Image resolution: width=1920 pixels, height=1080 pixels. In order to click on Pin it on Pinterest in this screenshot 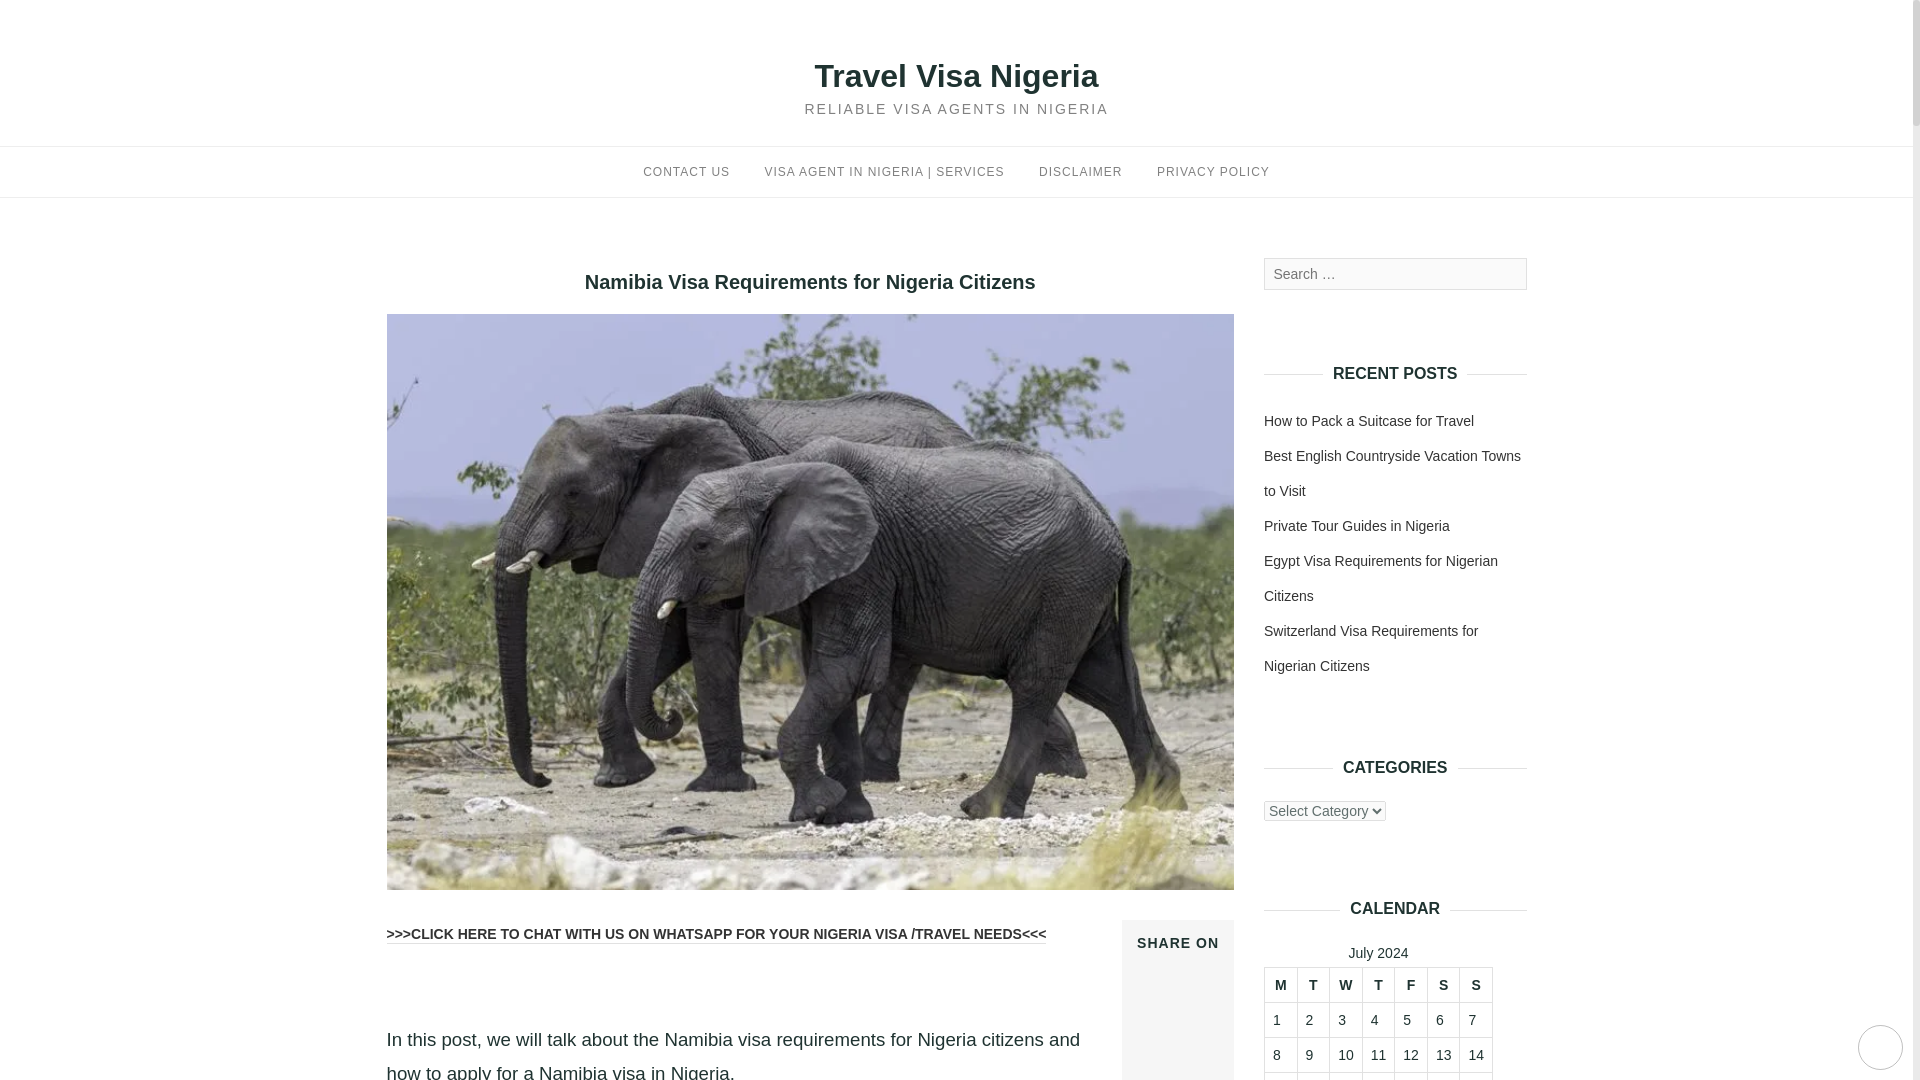, I will do `click(1168, 1035)`.